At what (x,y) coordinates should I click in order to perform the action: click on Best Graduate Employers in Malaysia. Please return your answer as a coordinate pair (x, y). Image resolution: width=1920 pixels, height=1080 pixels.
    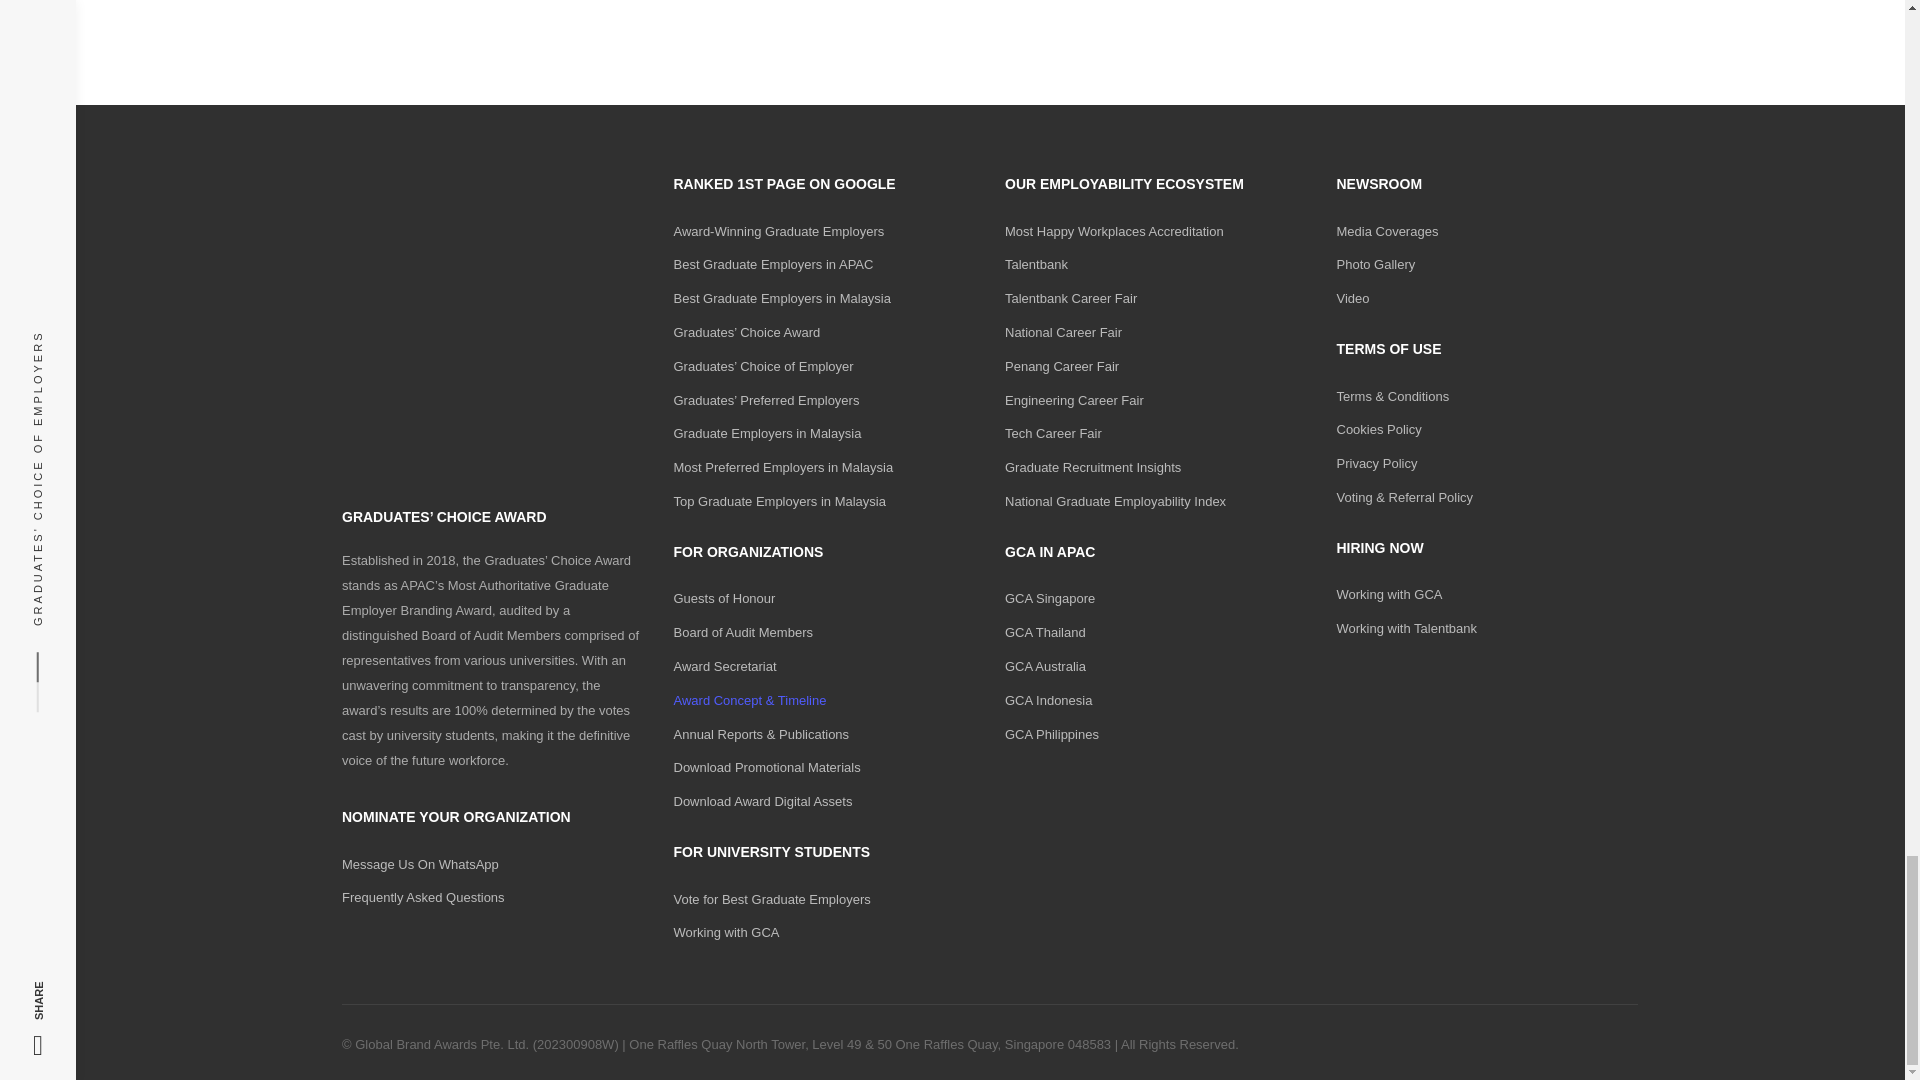
    Looking at the image, I should click on (782, 298).